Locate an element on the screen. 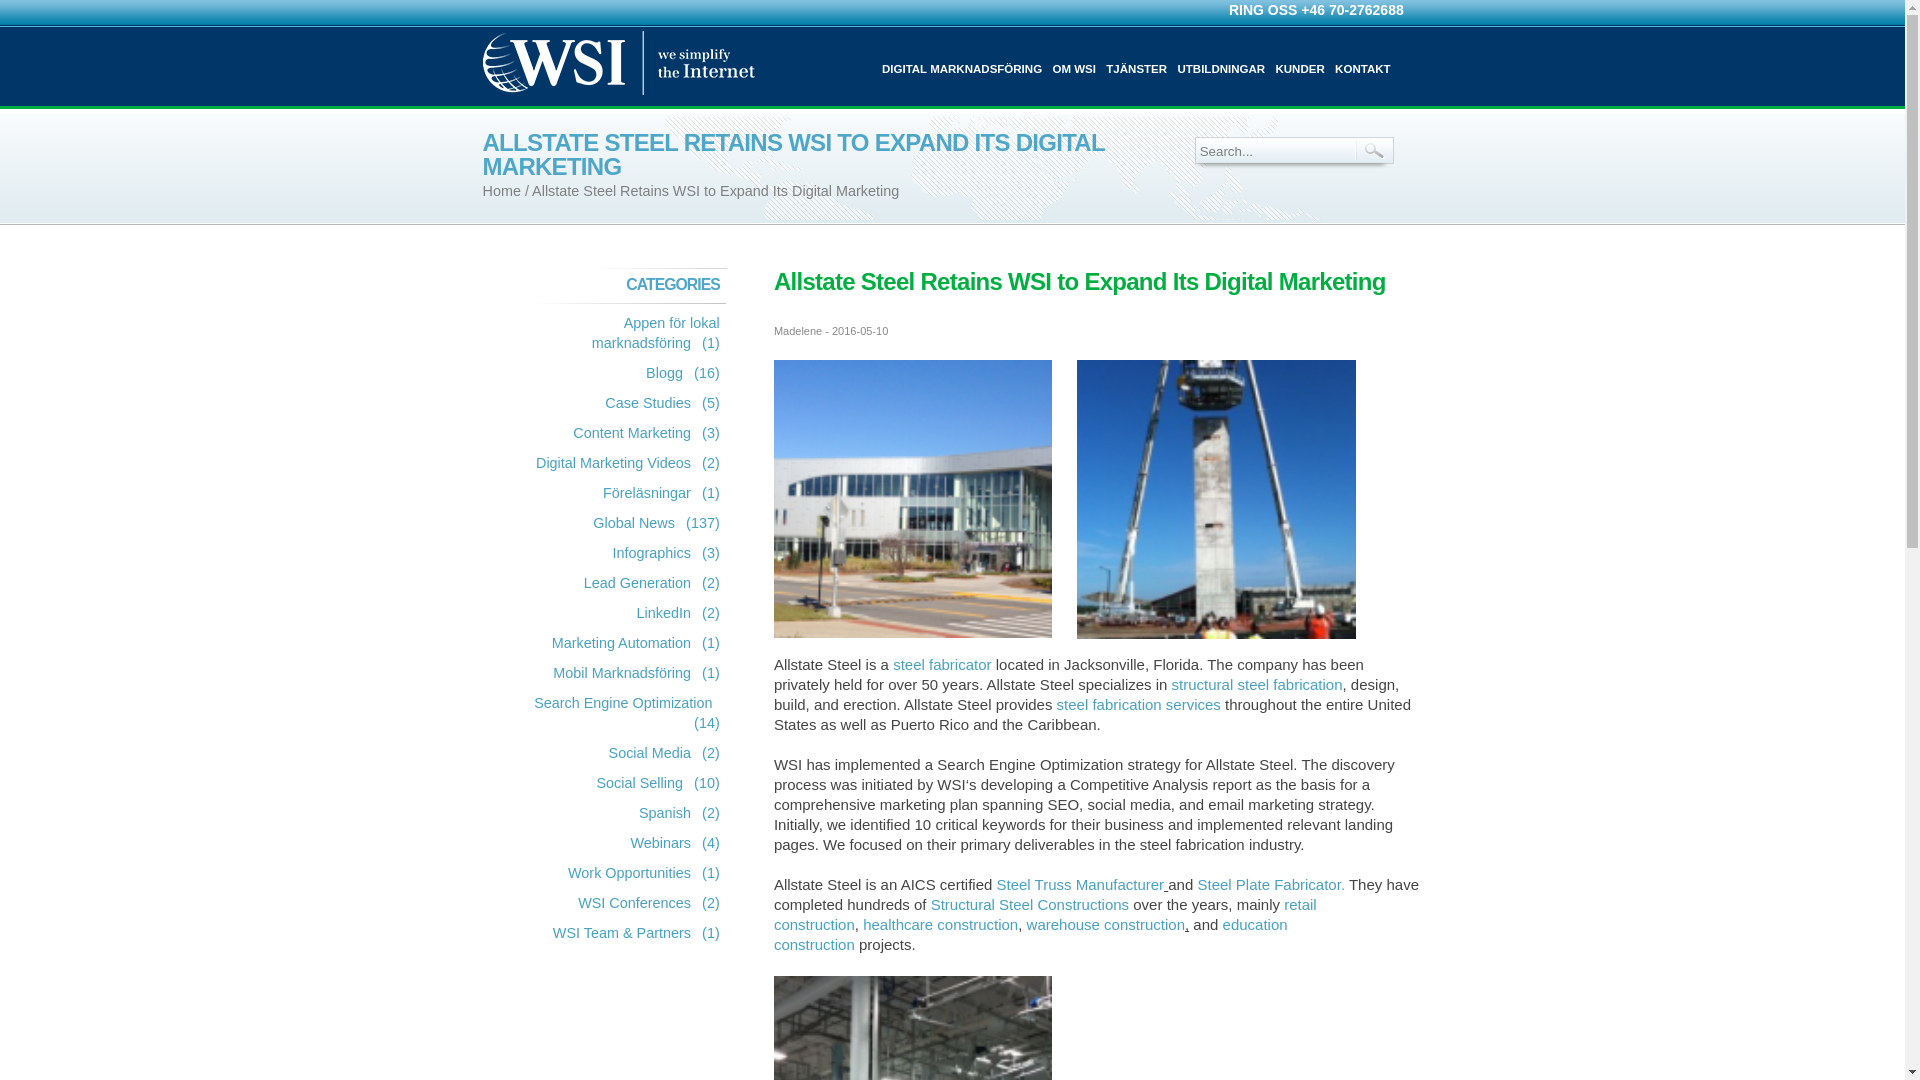 This screenshot has width=1920, height=1080. Search is located at coordinates (1374, 150).